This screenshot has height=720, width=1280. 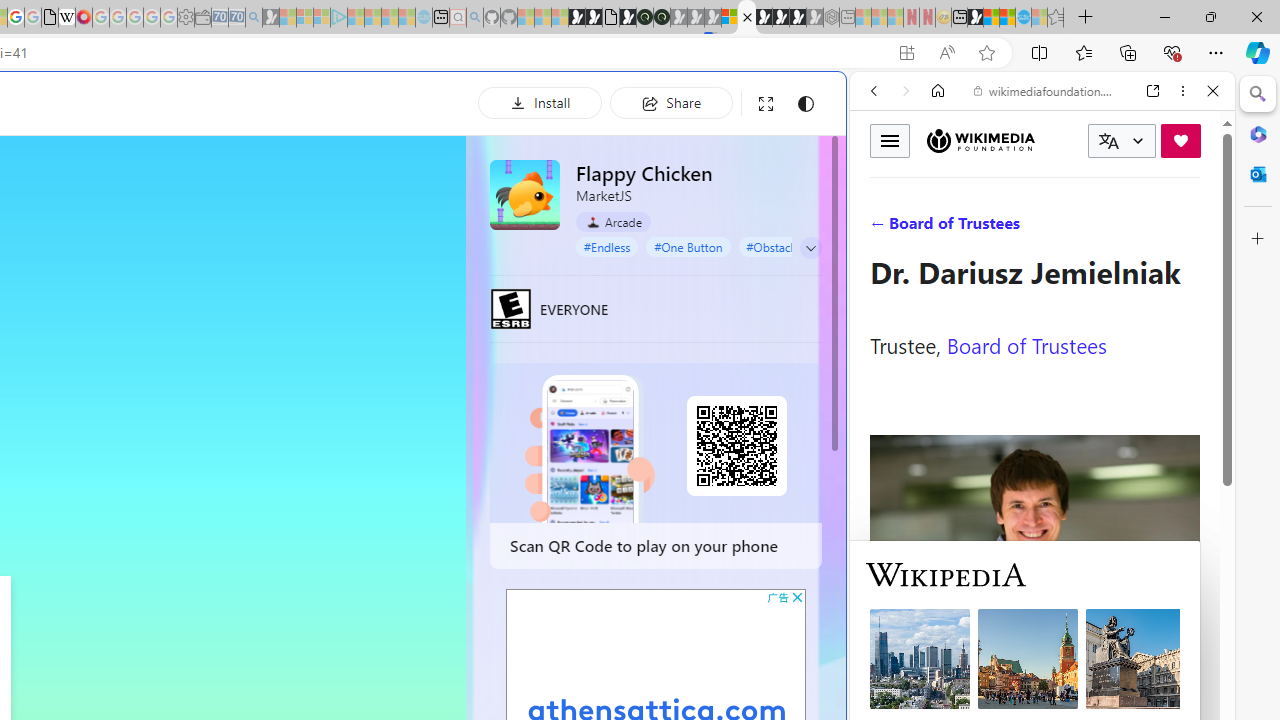 I want to click on Arcade, so click(x=614, y=222).